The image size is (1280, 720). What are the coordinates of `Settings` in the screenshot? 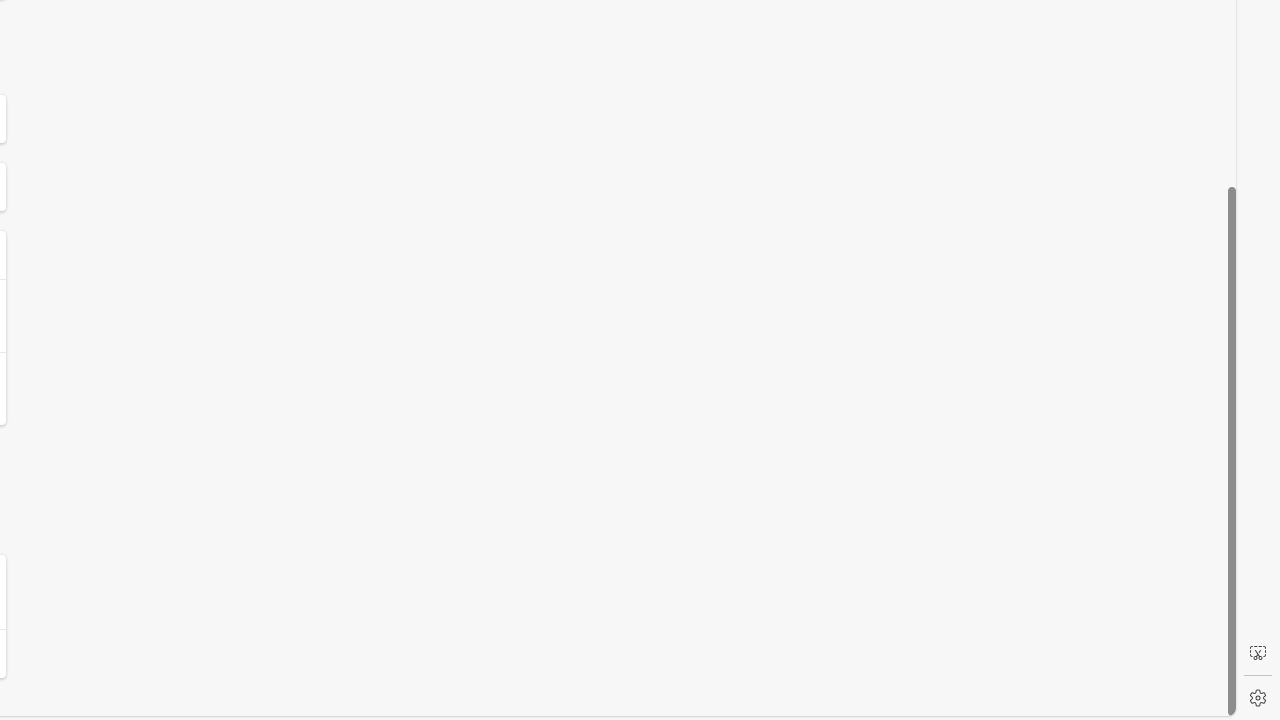 It's located at (1258, 698).